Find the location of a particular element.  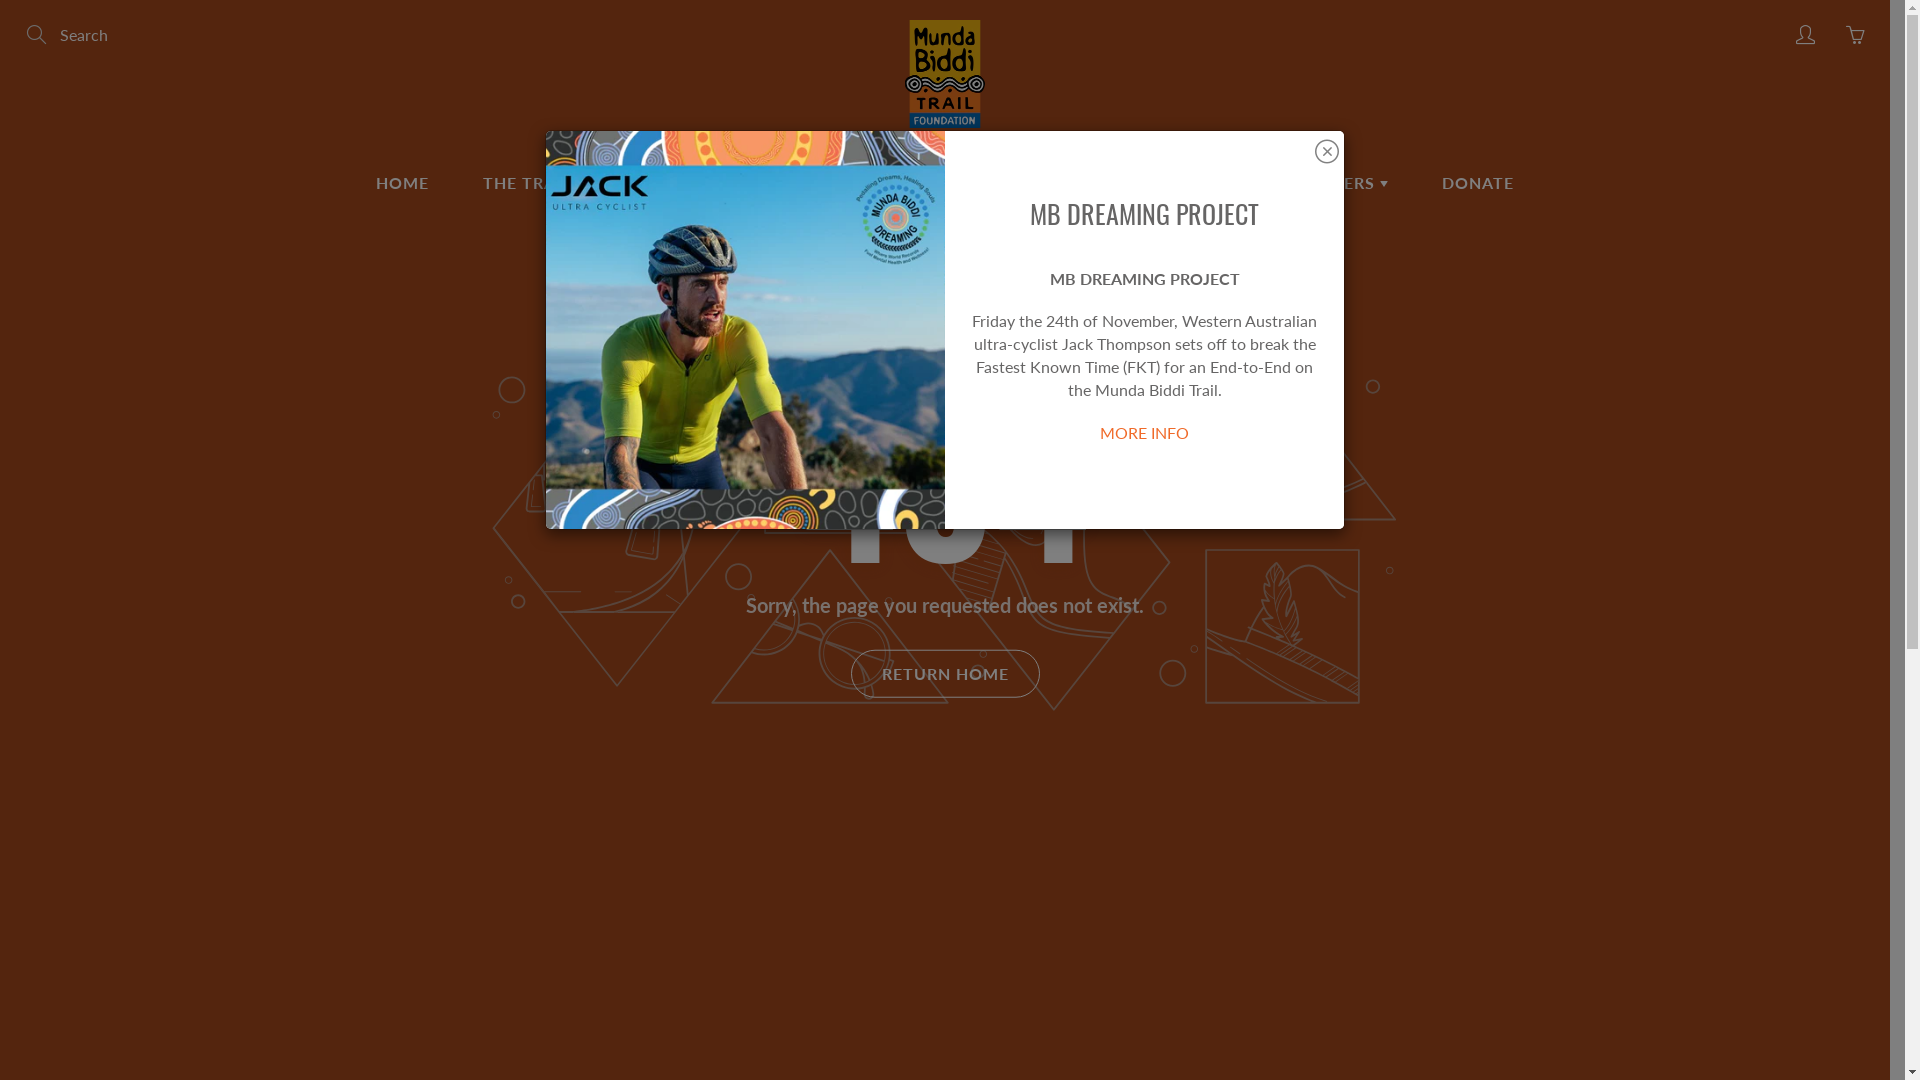

RETURN HOME is located at coordinates (944, 673).